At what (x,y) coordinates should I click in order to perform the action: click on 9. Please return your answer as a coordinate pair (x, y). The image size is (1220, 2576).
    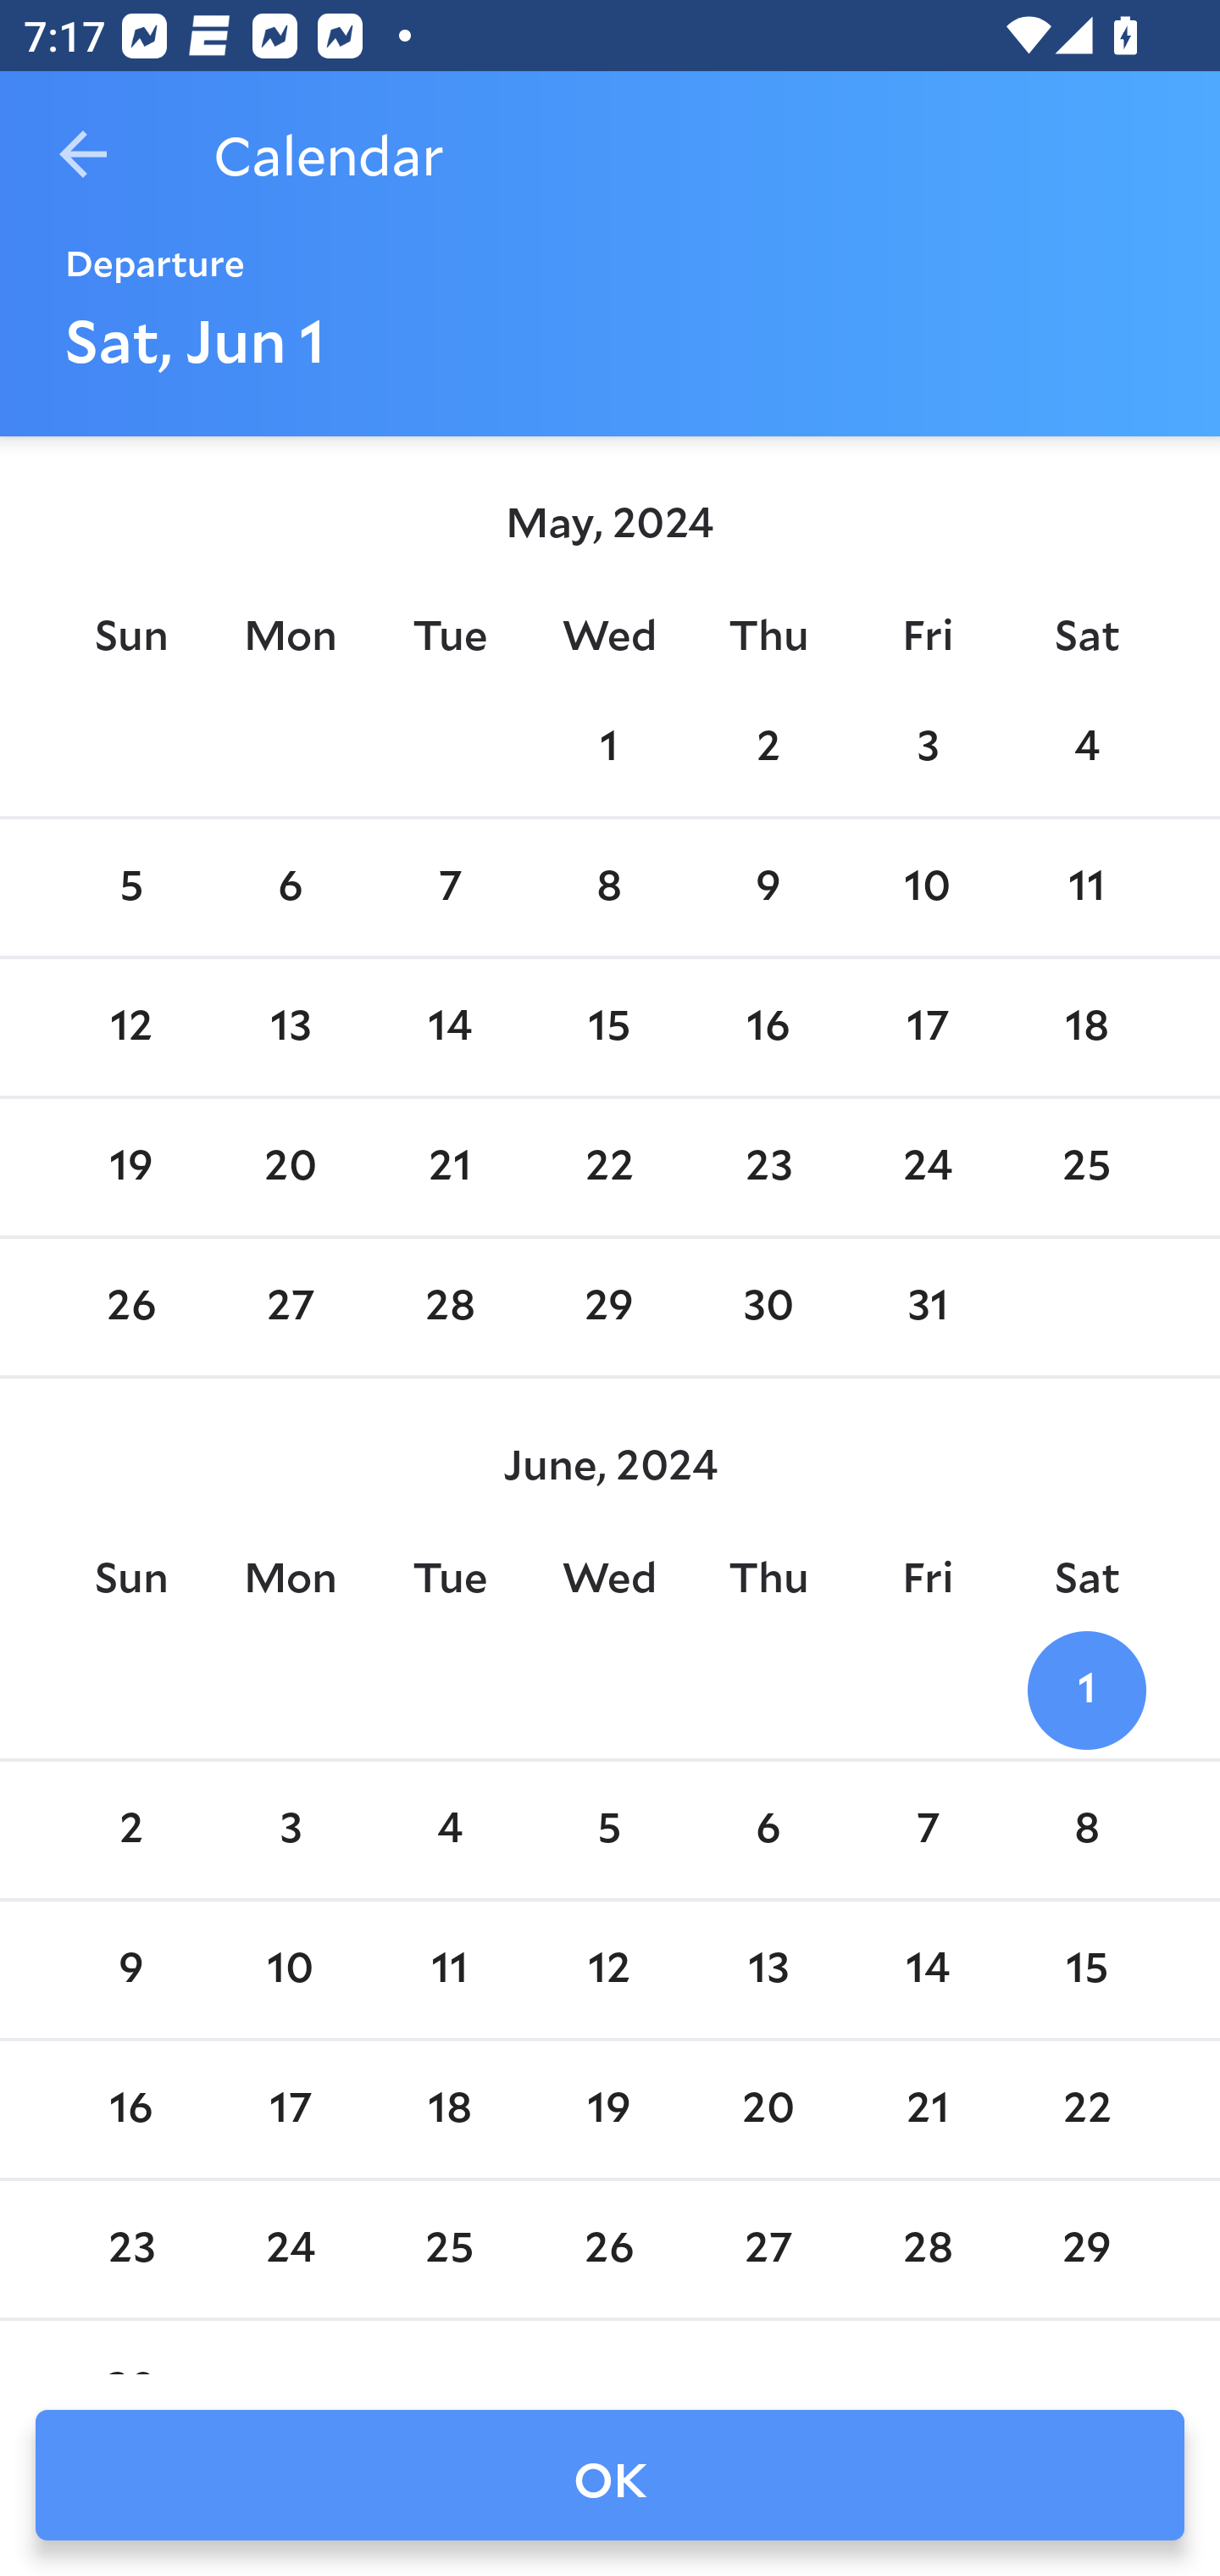
    Looking at the image, I should click on (768, 888).